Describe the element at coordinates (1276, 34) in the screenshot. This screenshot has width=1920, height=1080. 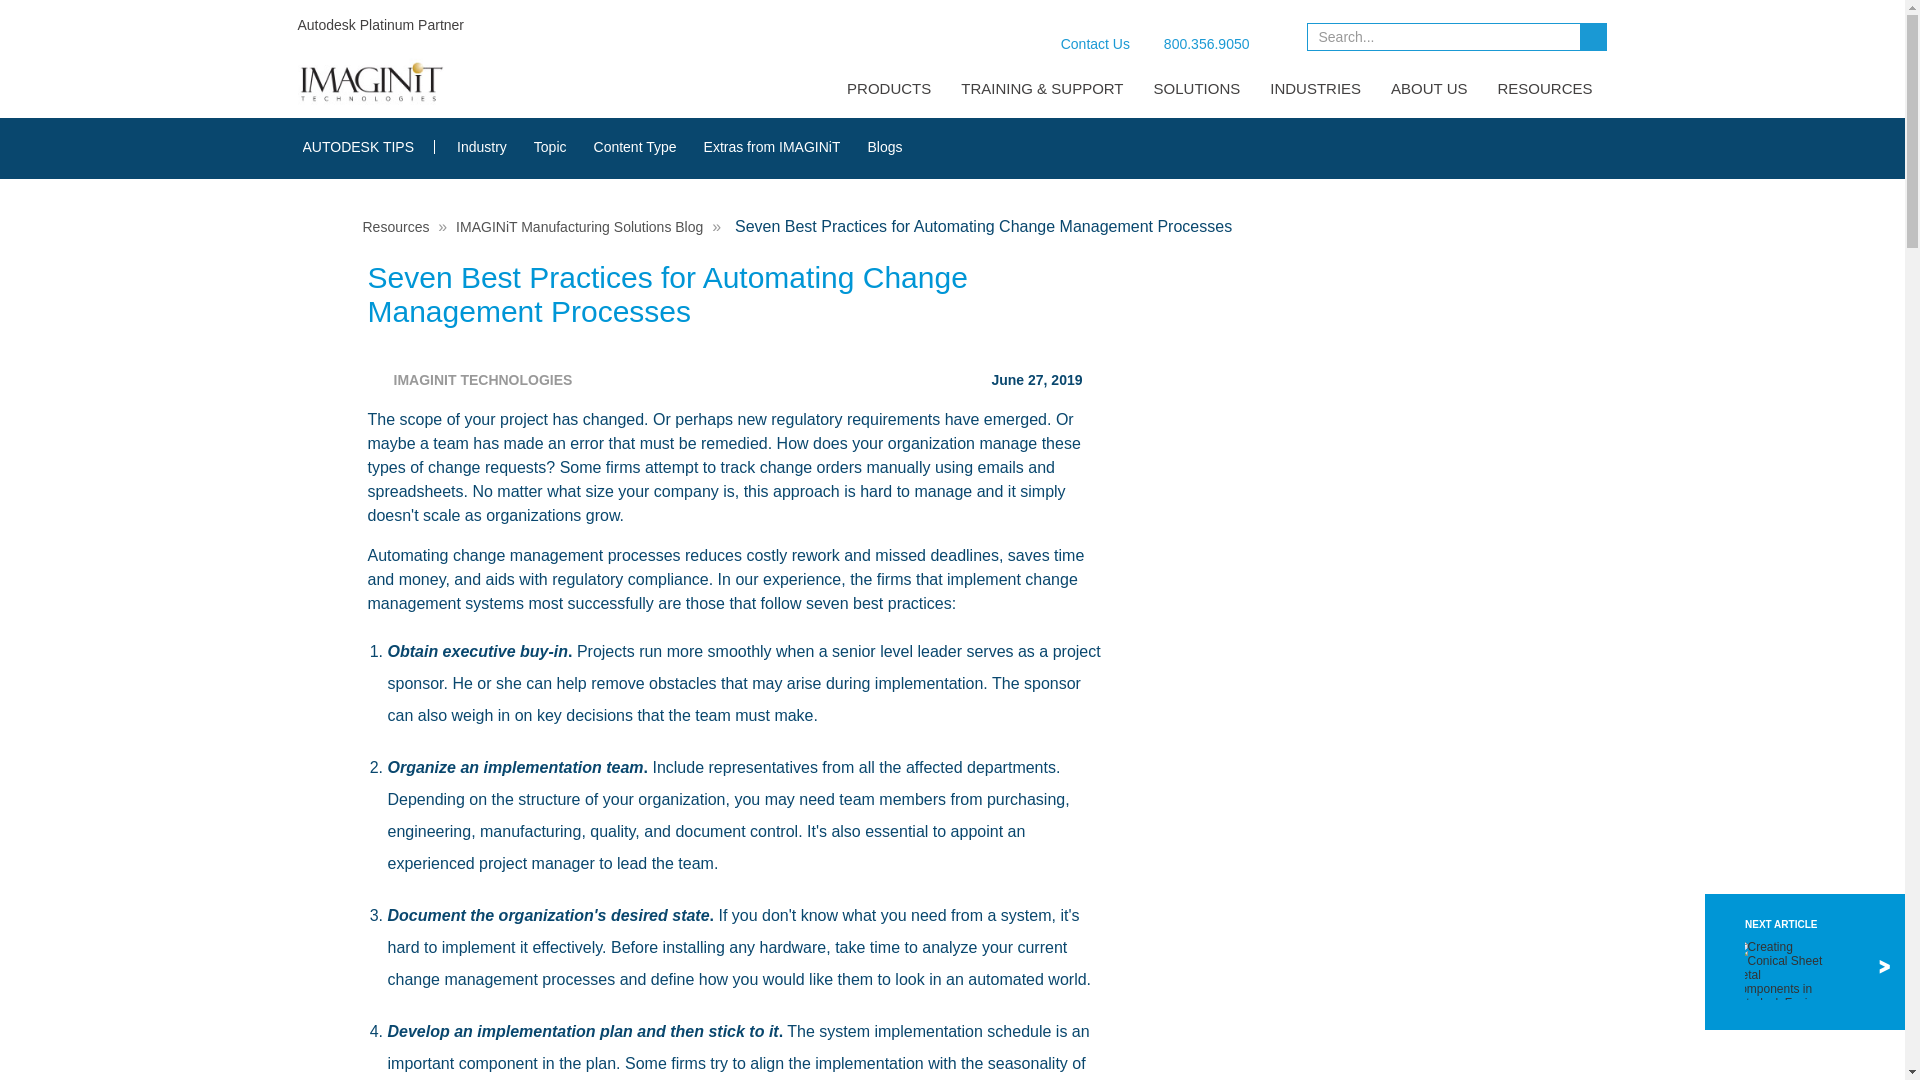
I see `PNOW logo` at that location.